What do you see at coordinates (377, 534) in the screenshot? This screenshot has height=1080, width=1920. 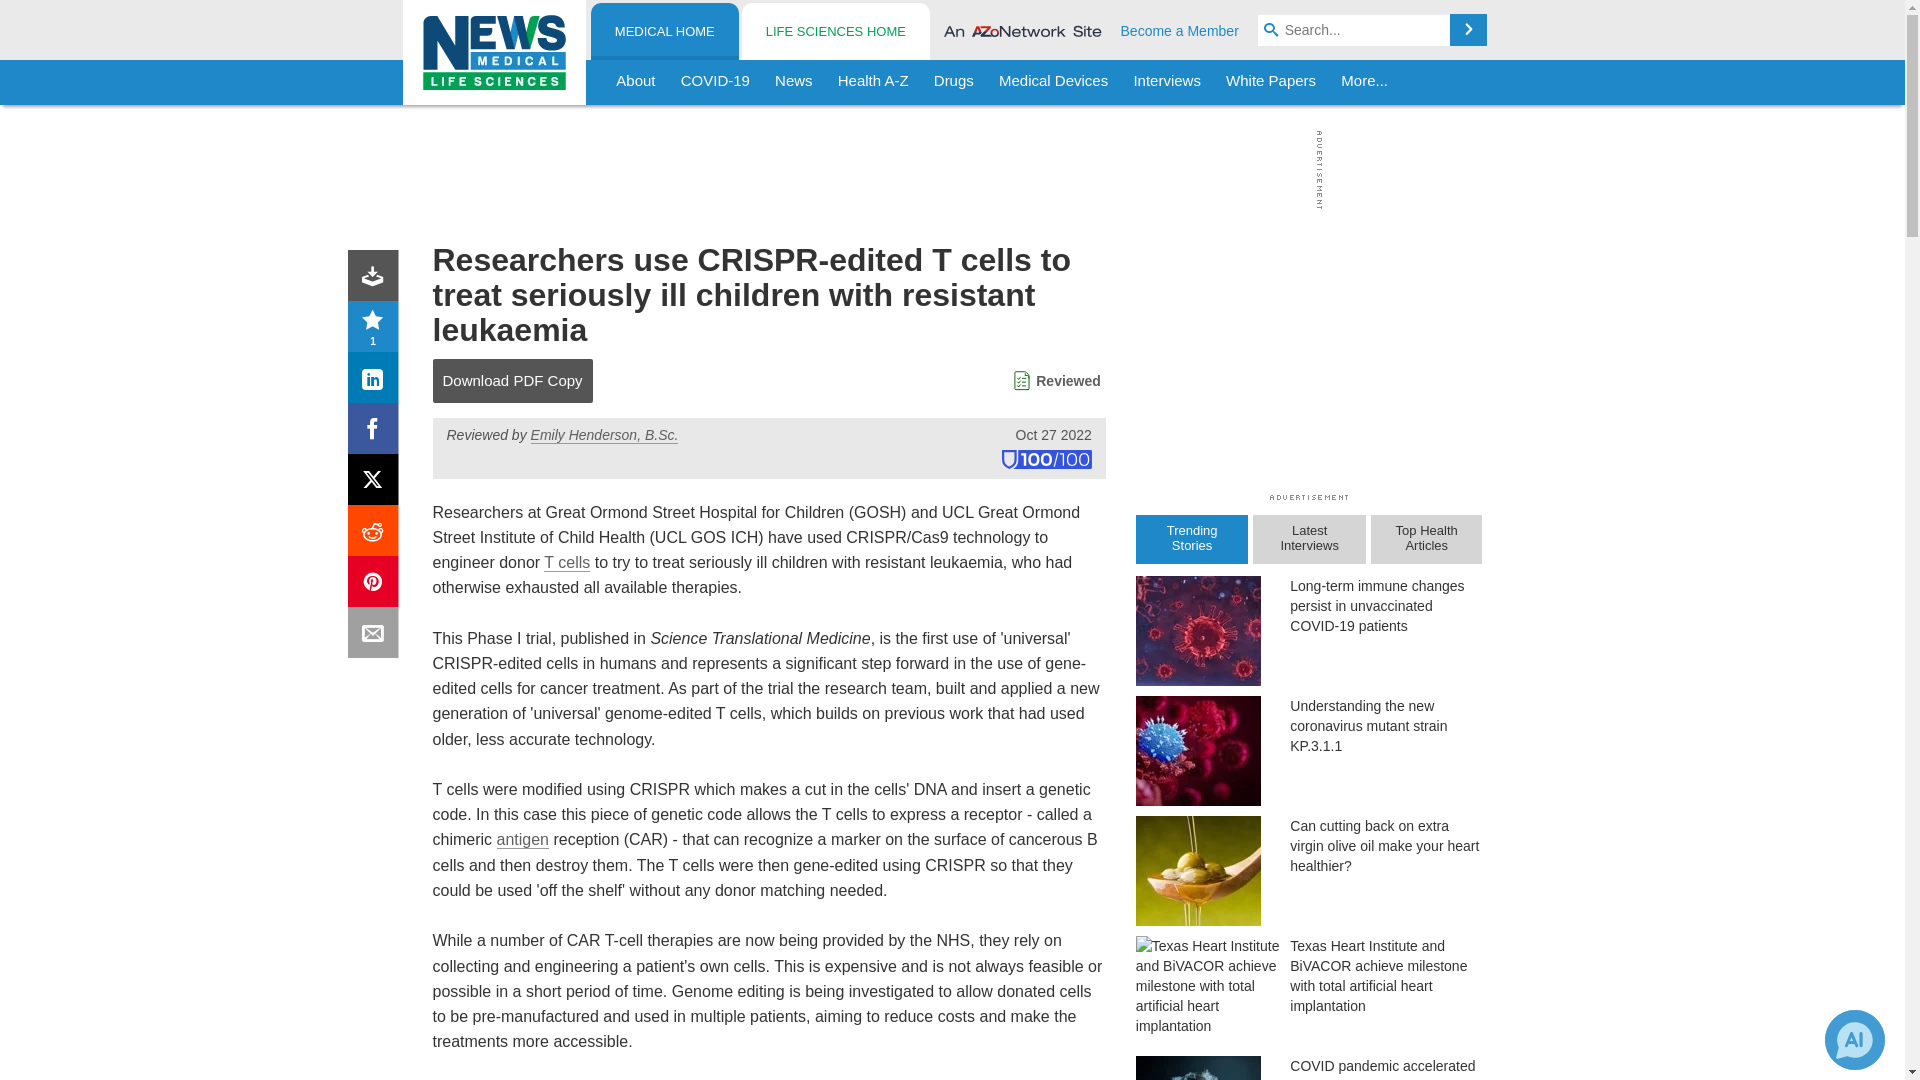 I see `Reddit` at bounding box center [377, 534].